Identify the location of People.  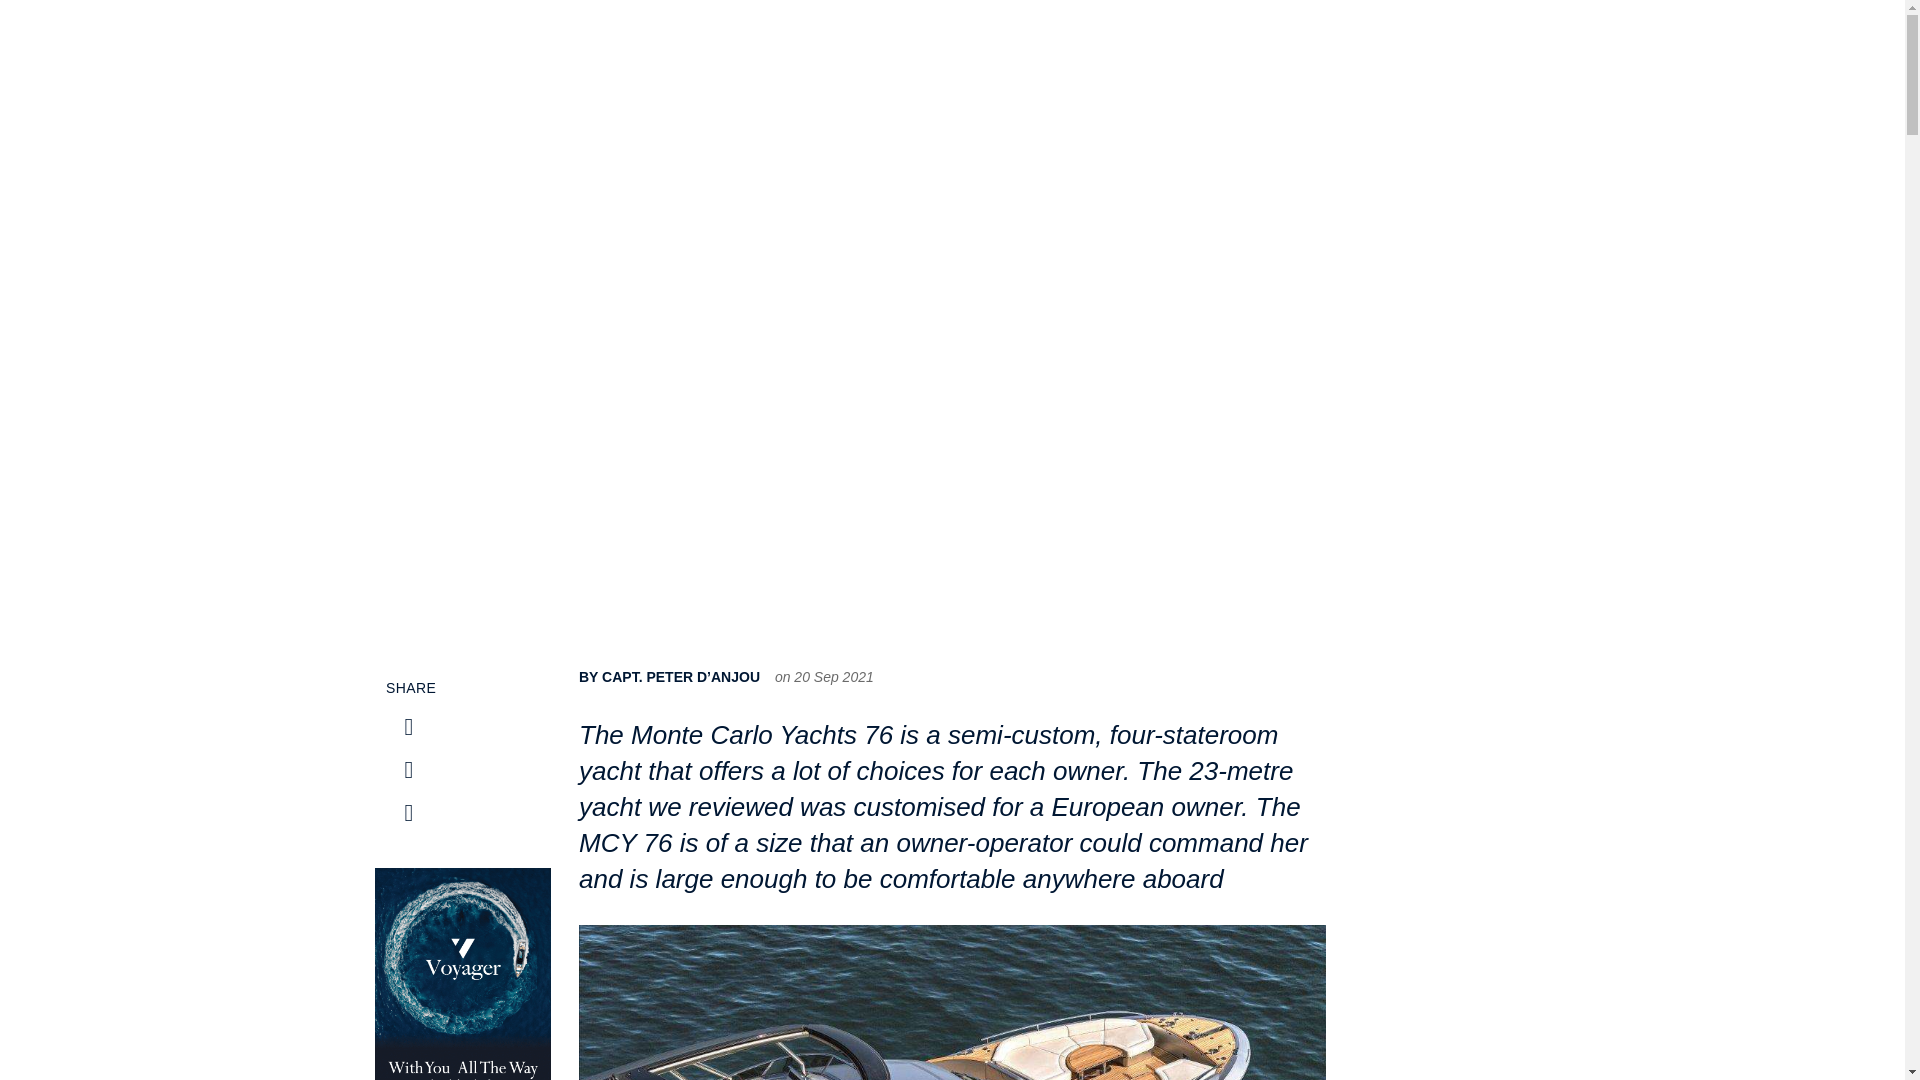
(1110, 66).